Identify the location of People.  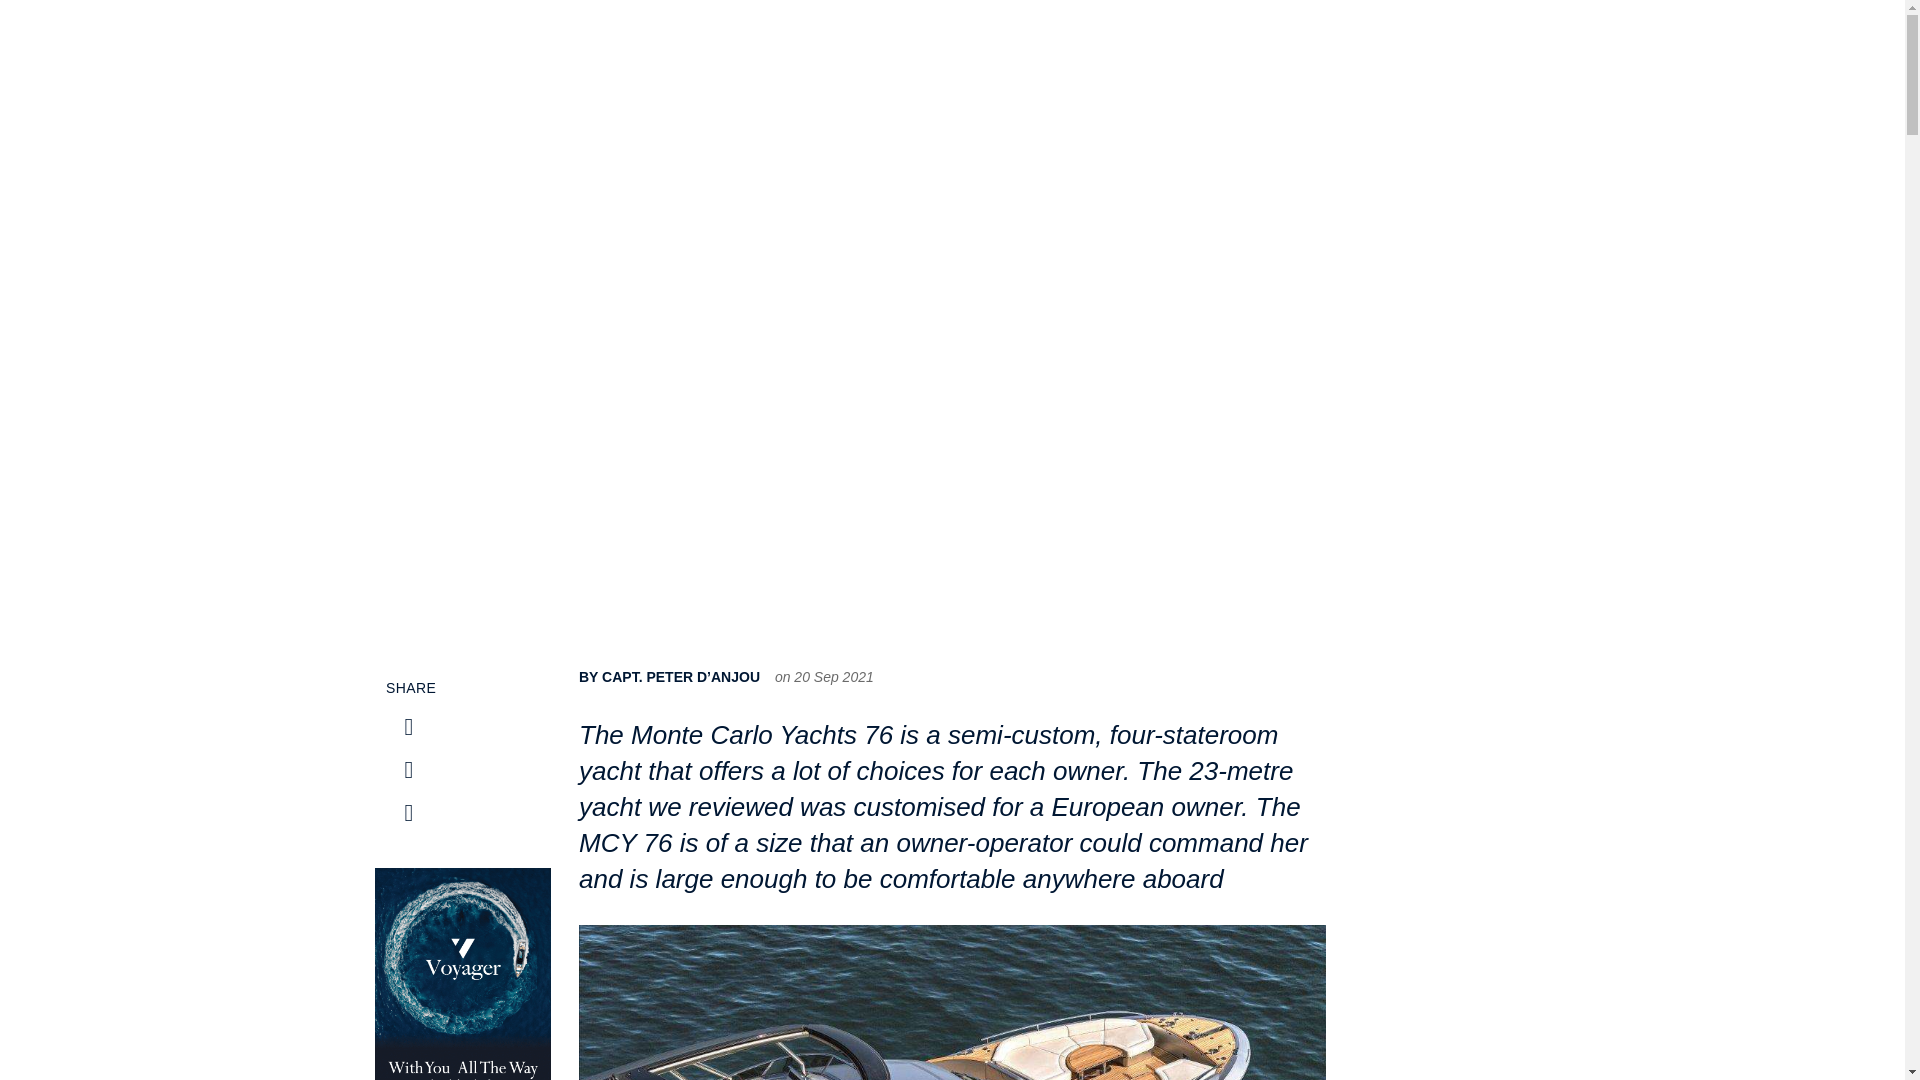
(1110, 66).